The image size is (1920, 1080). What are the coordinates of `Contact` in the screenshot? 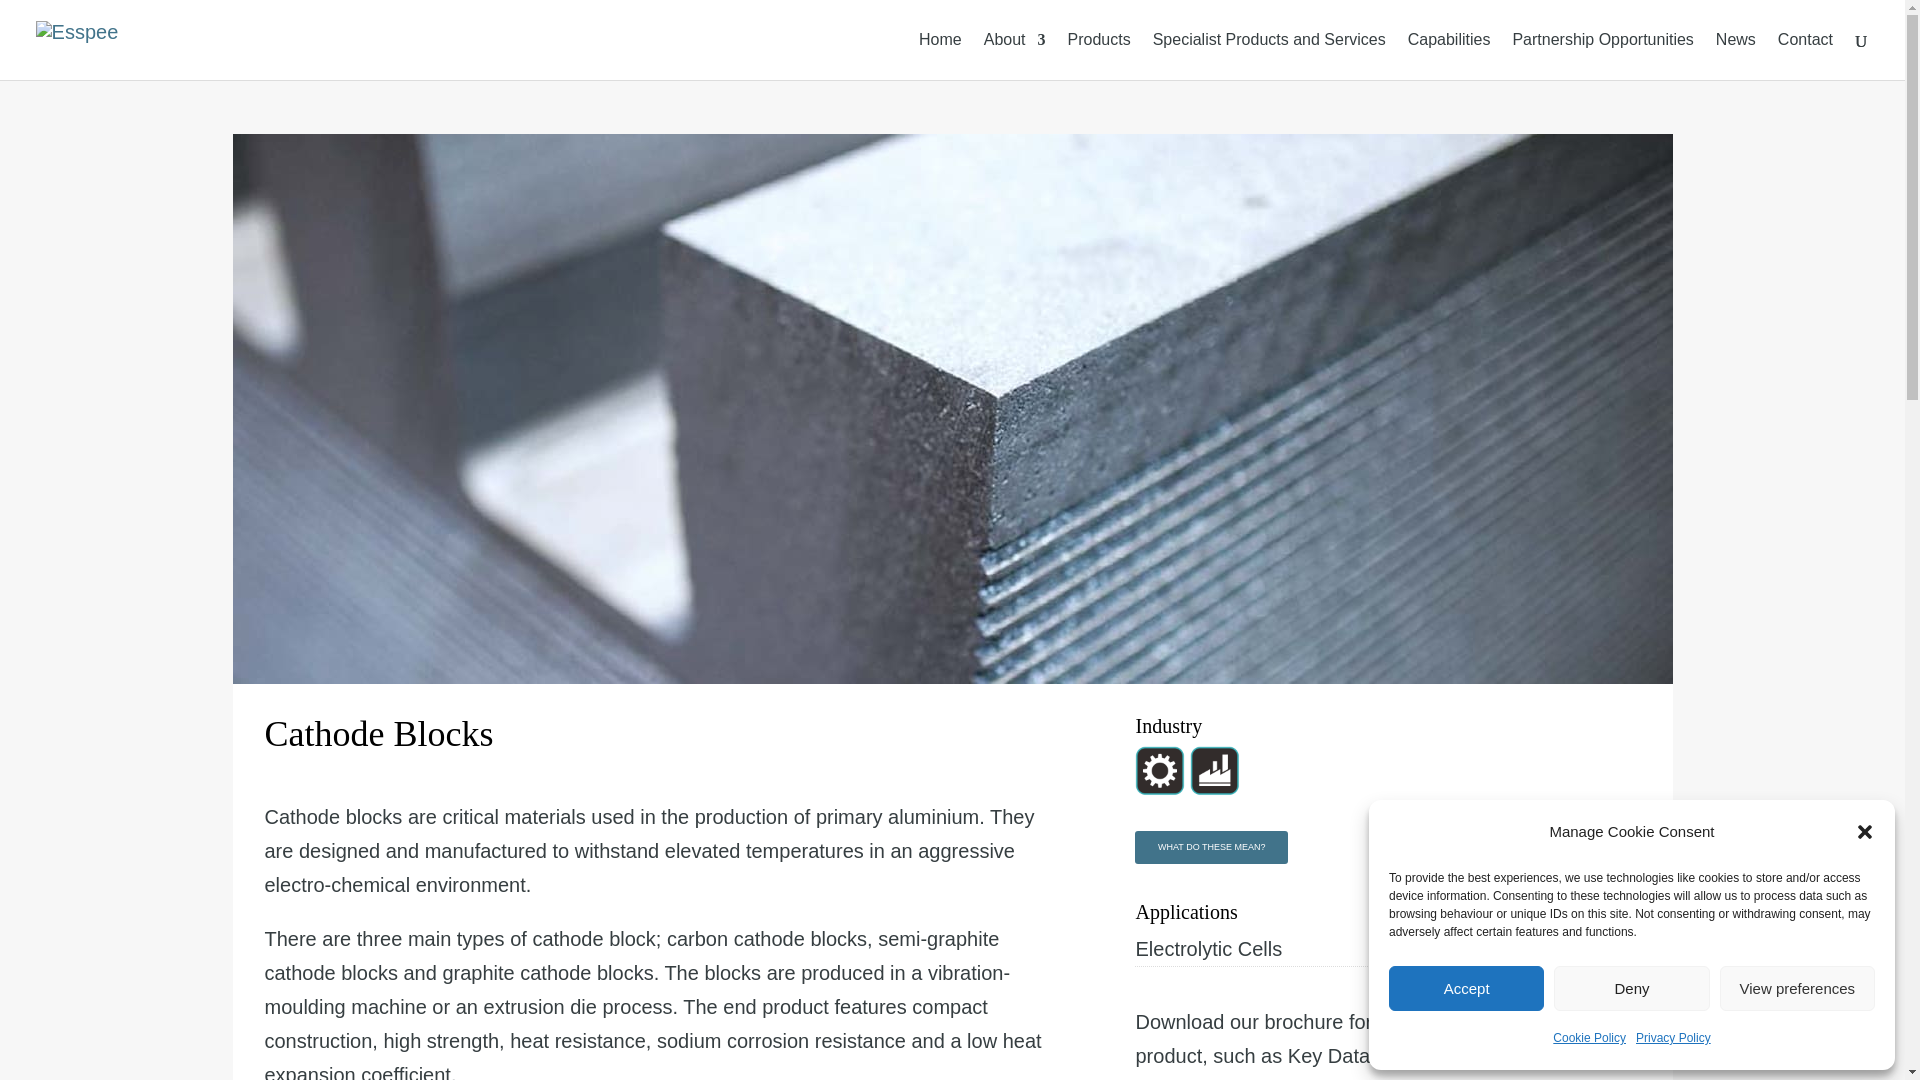 It's located at (1805, 56).